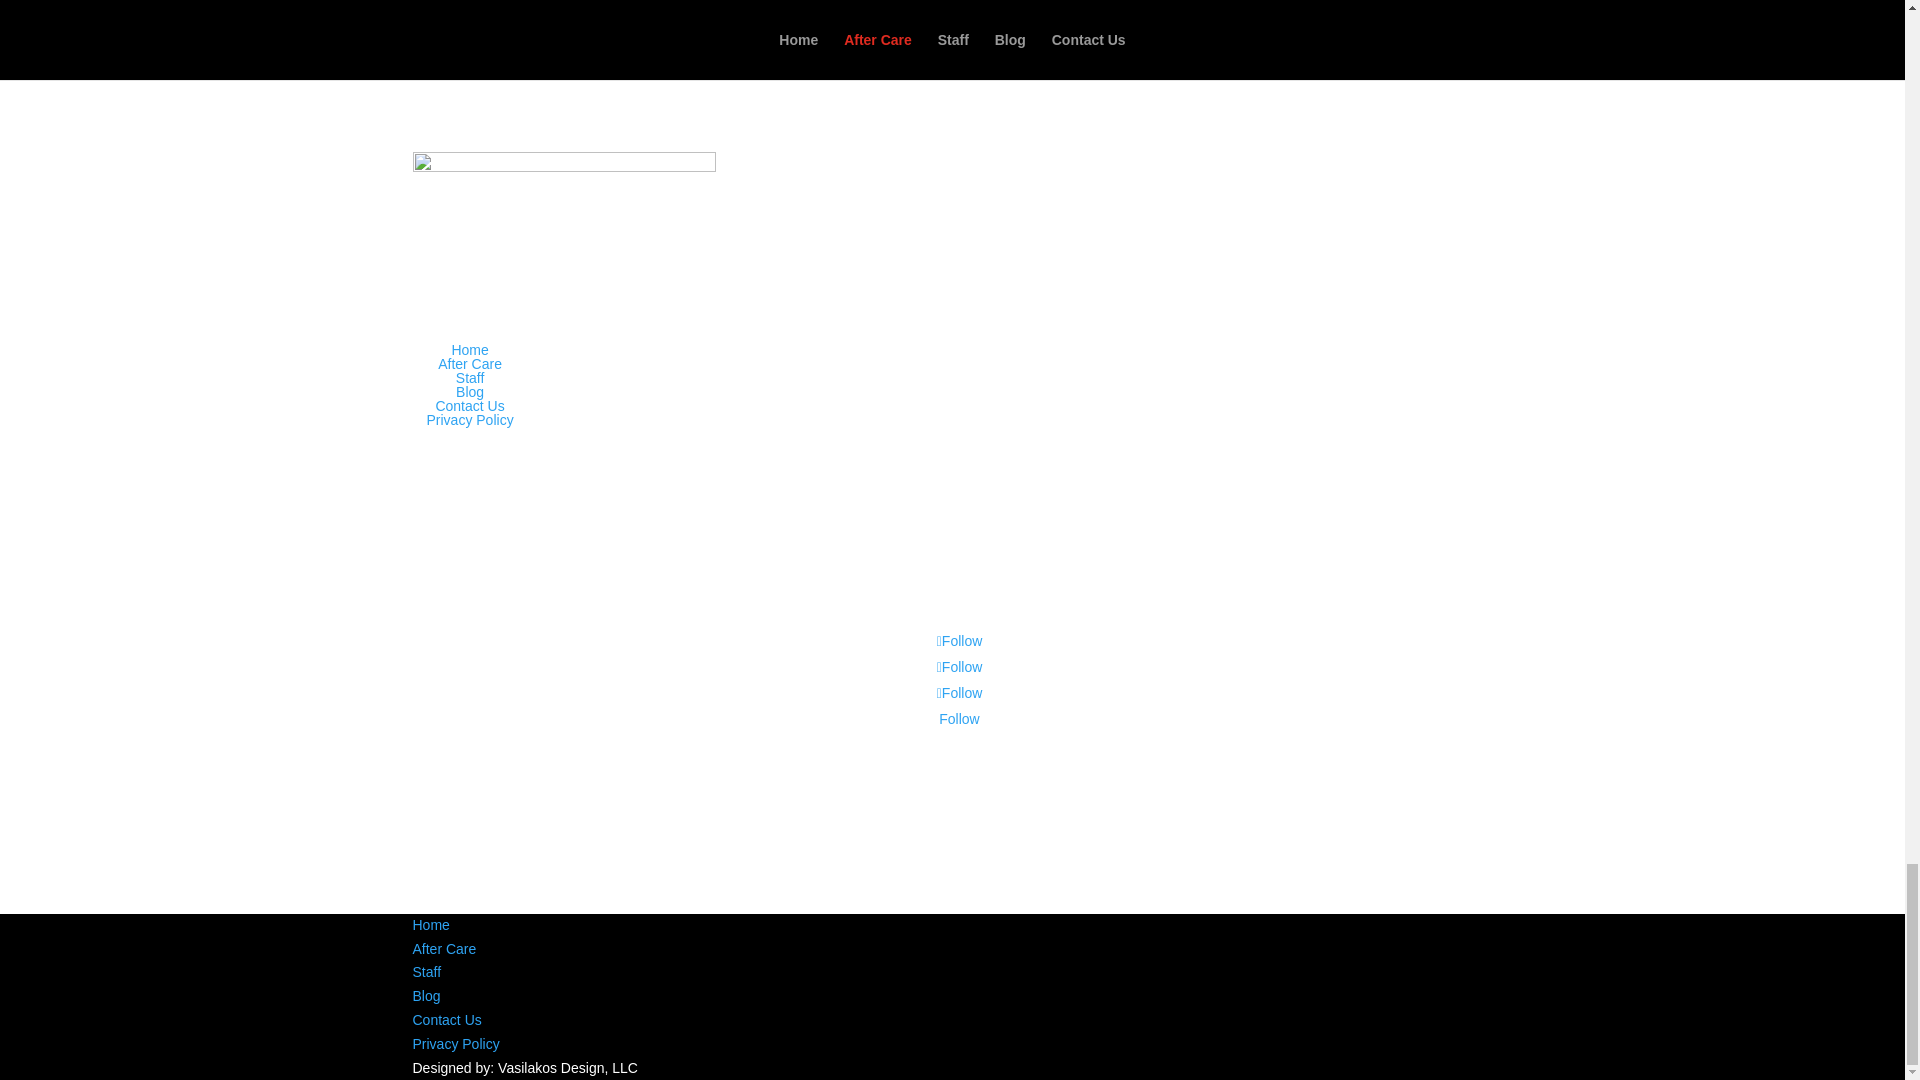 Image resolution: width=1920 pixels, height=1080 pixels. What do you see at coordinates (426, 996) in the screenshot?
I see `Blog` at bounding box center [426, 996].